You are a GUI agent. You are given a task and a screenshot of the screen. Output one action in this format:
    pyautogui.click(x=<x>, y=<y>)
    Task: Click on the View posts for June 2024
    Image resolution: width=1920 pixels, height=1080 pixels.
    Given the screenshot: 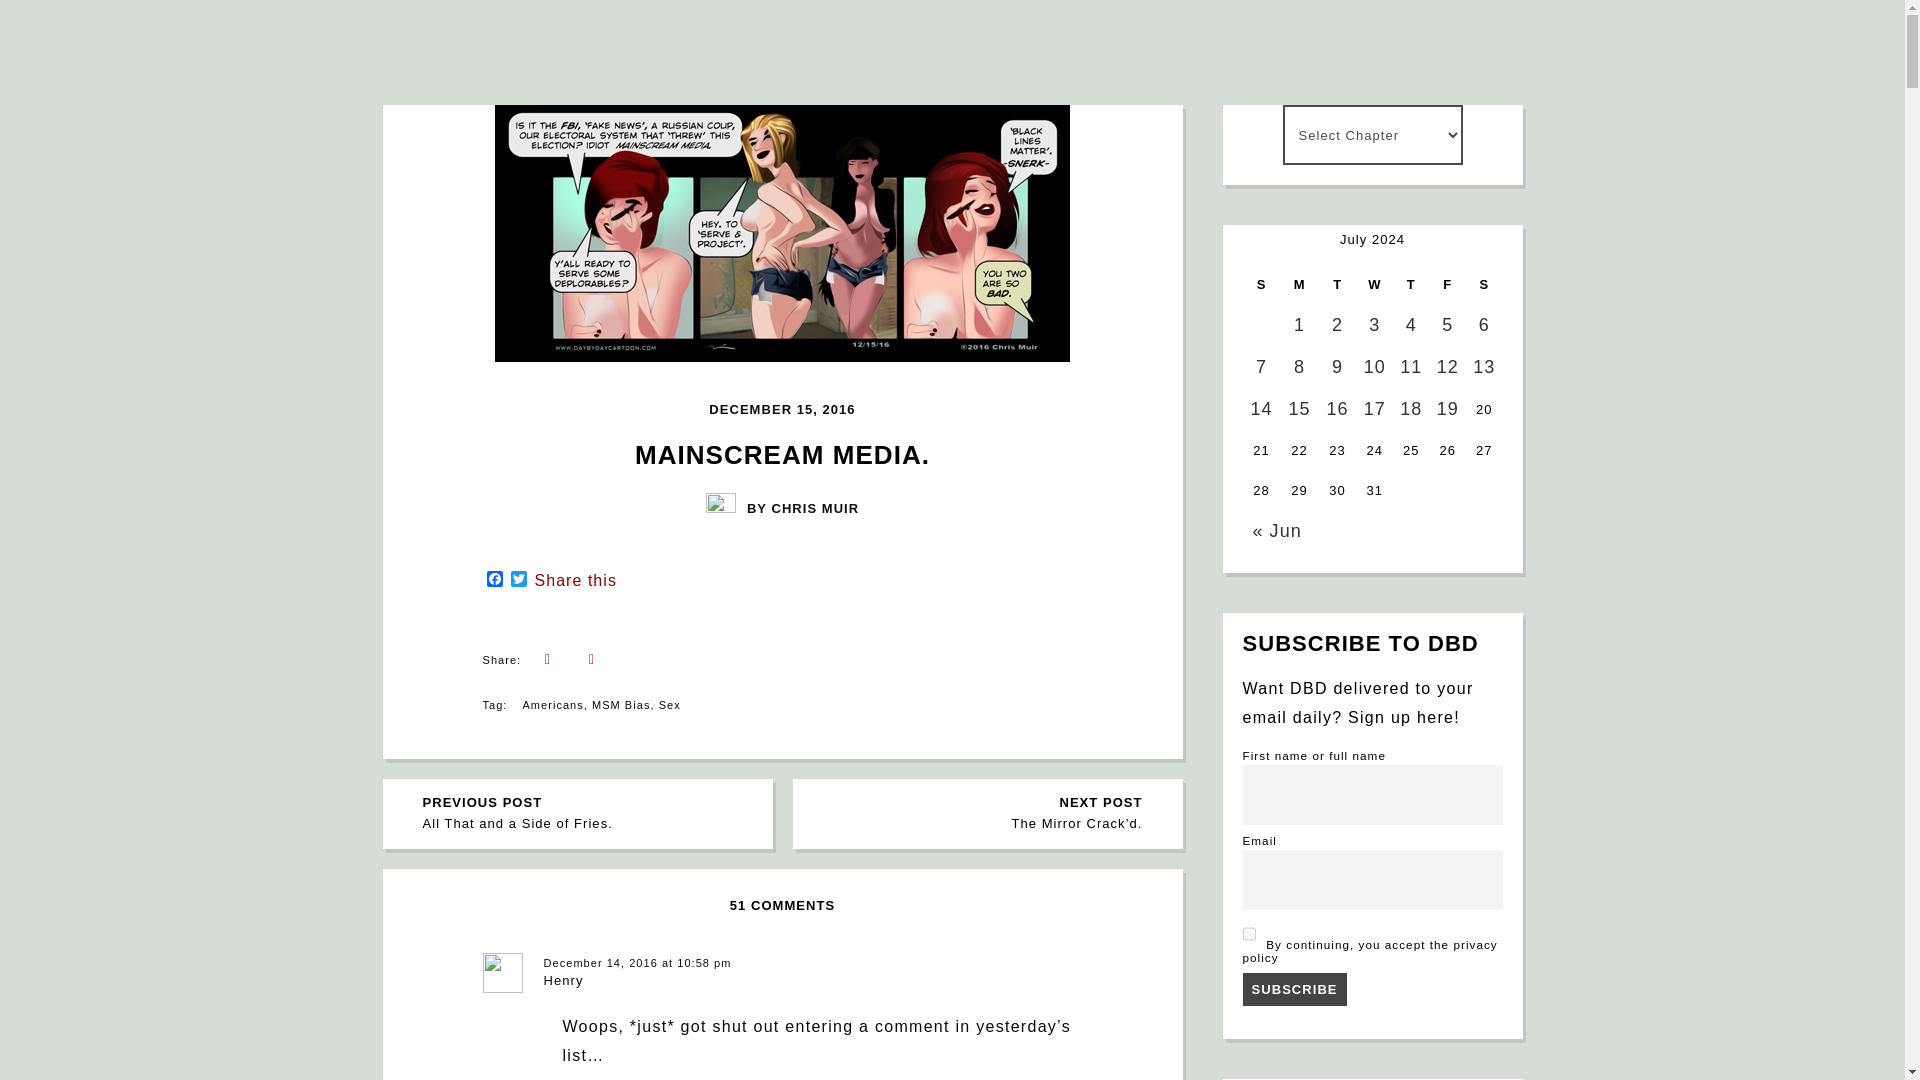 What is the action you would take?
    pyautogui.click(x=1276, y=530)
    